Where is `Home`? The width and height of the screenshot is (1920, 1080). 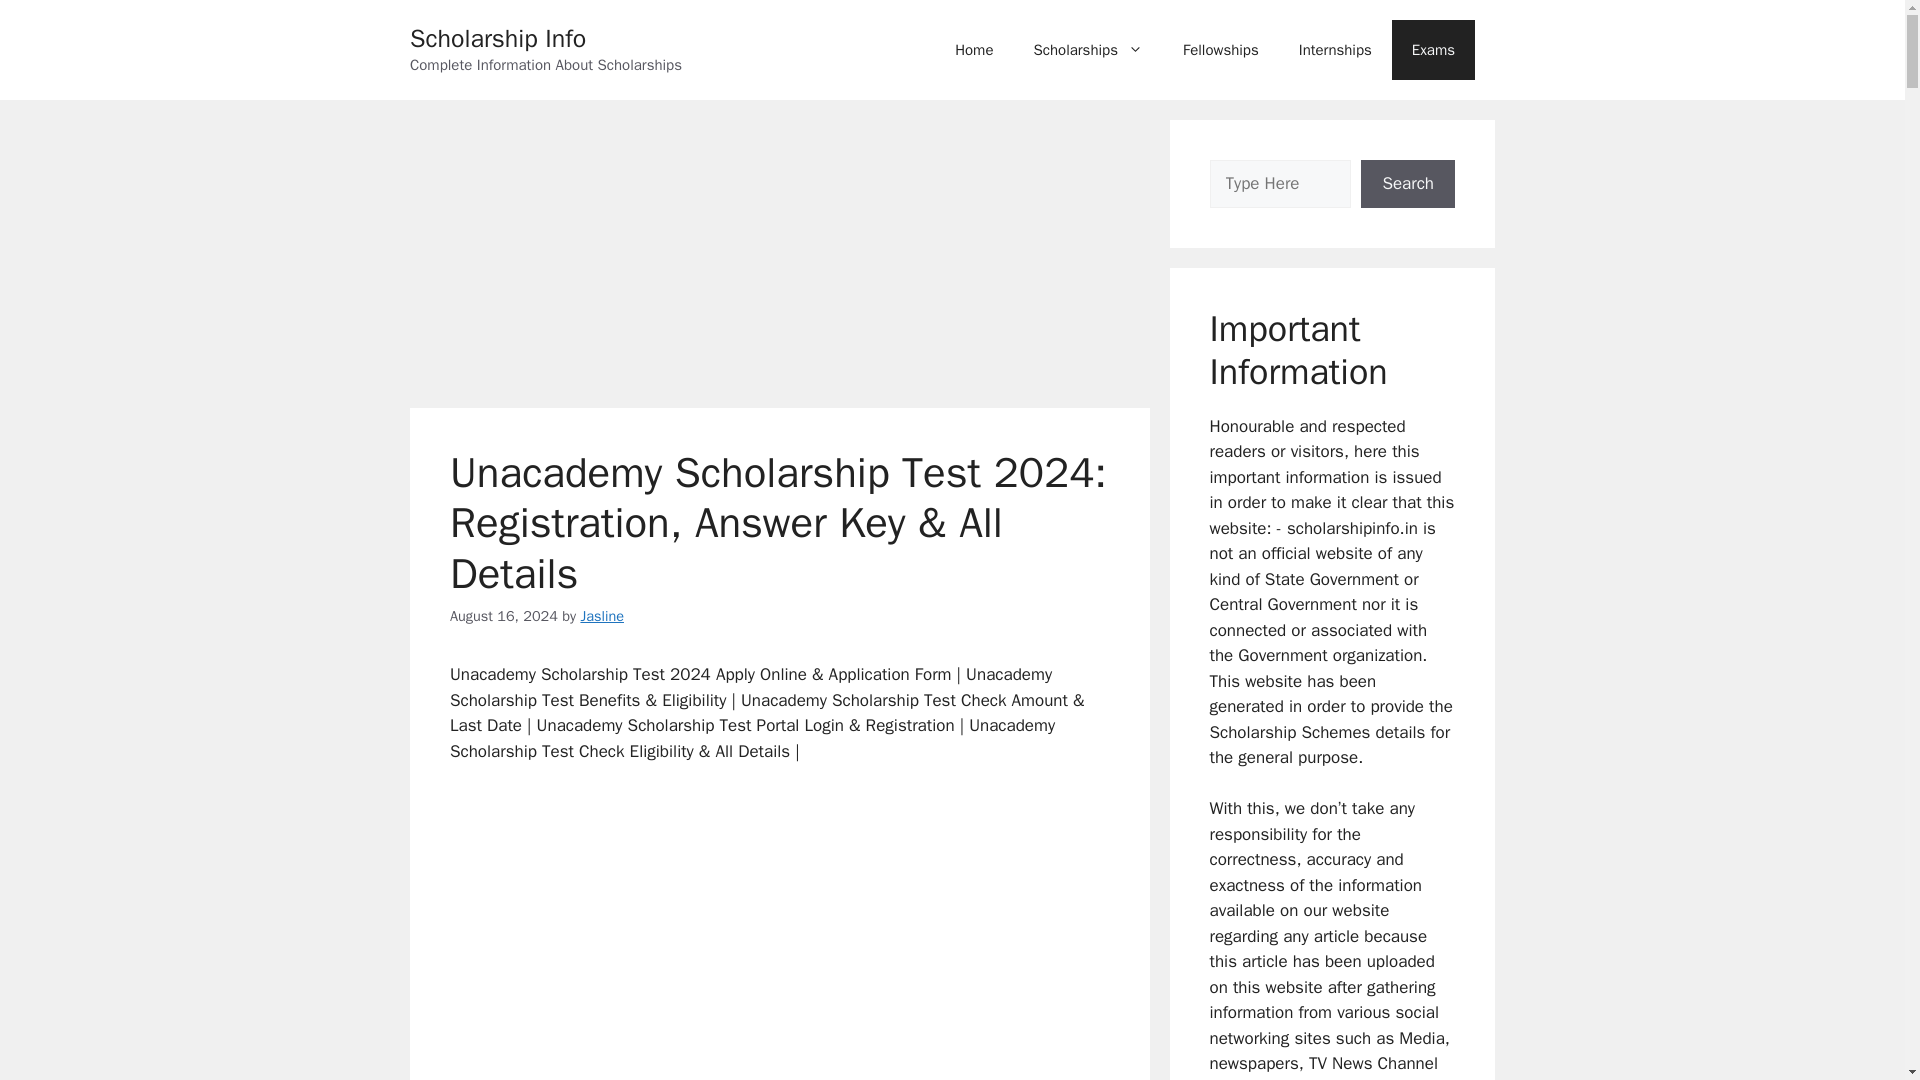 Home is located at coordinates (974, 50).